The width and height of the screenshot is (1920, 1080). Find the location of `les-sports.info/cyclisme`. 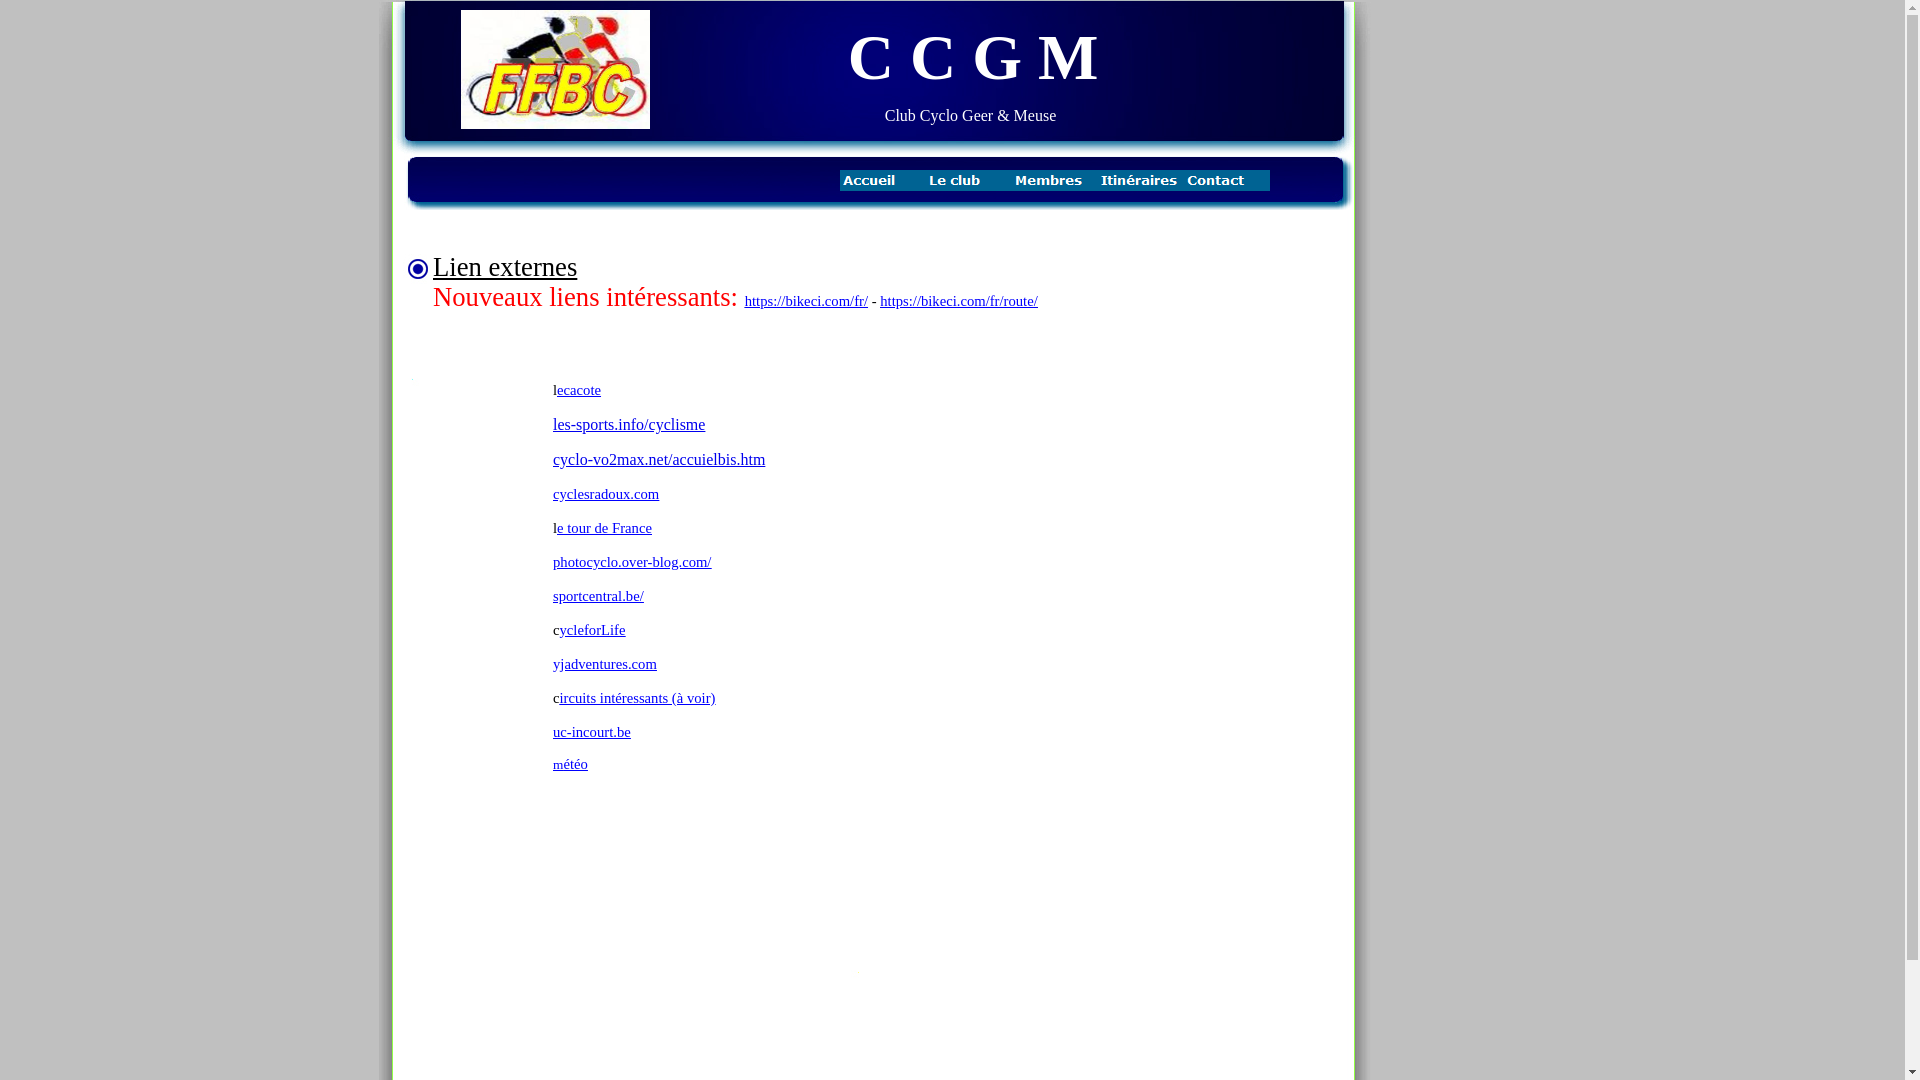

les-sports.info/cyclisme is located at coordinates (629, 424).